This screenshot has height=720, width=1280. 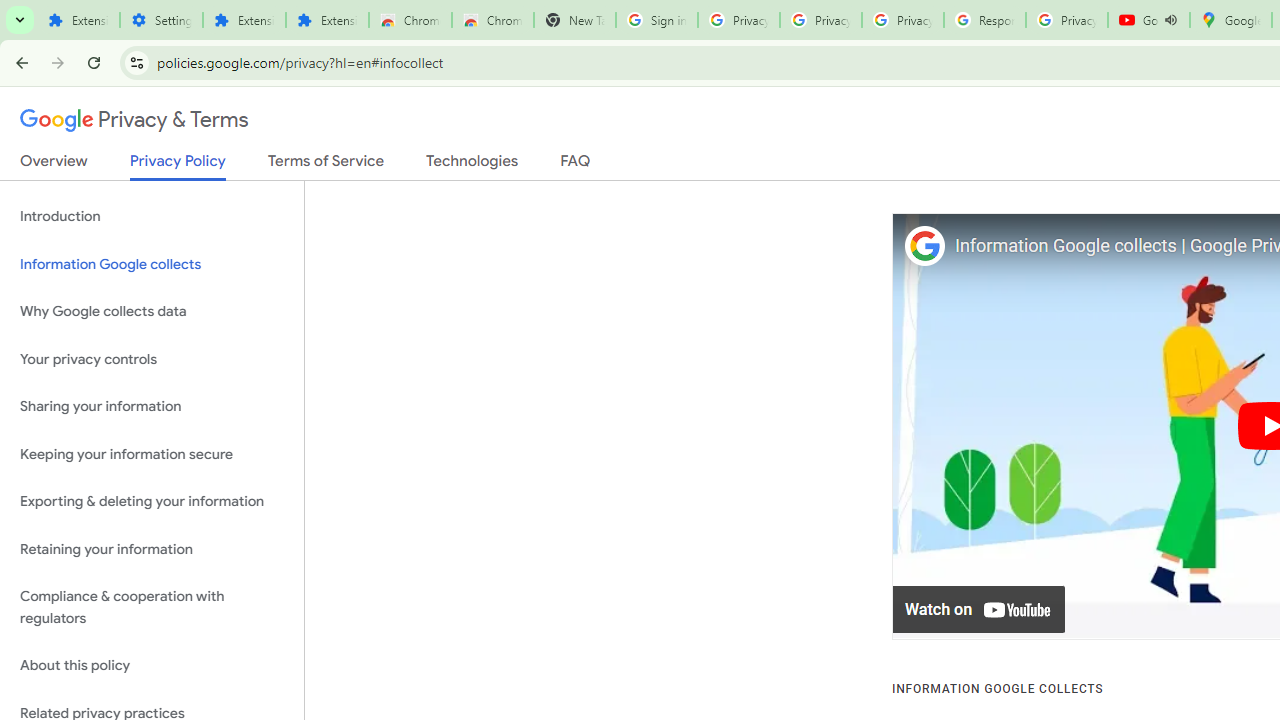 I want to click on Terms of Service, so click(x=326, y=165).